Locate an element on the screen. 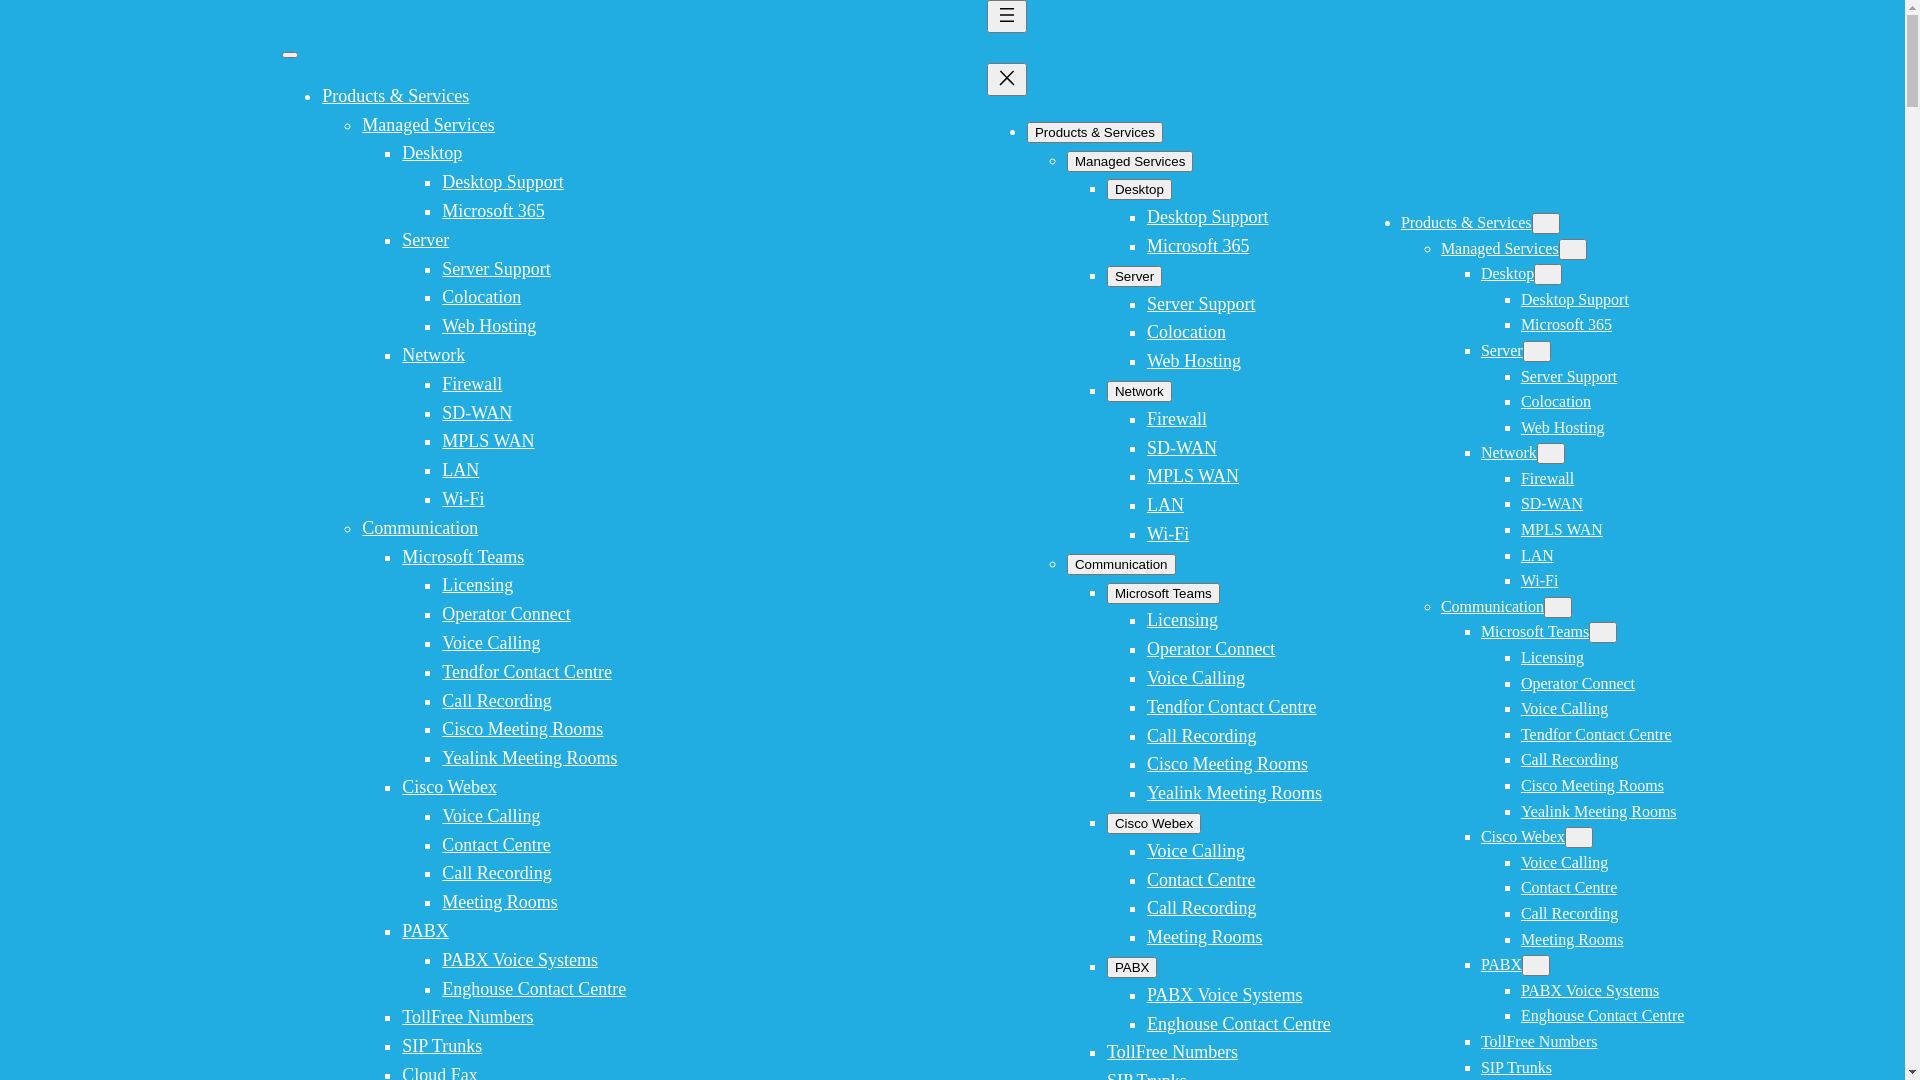 The width and height of the screenshot is (1920, 1080). PABX is located at coordinates (425, 931).